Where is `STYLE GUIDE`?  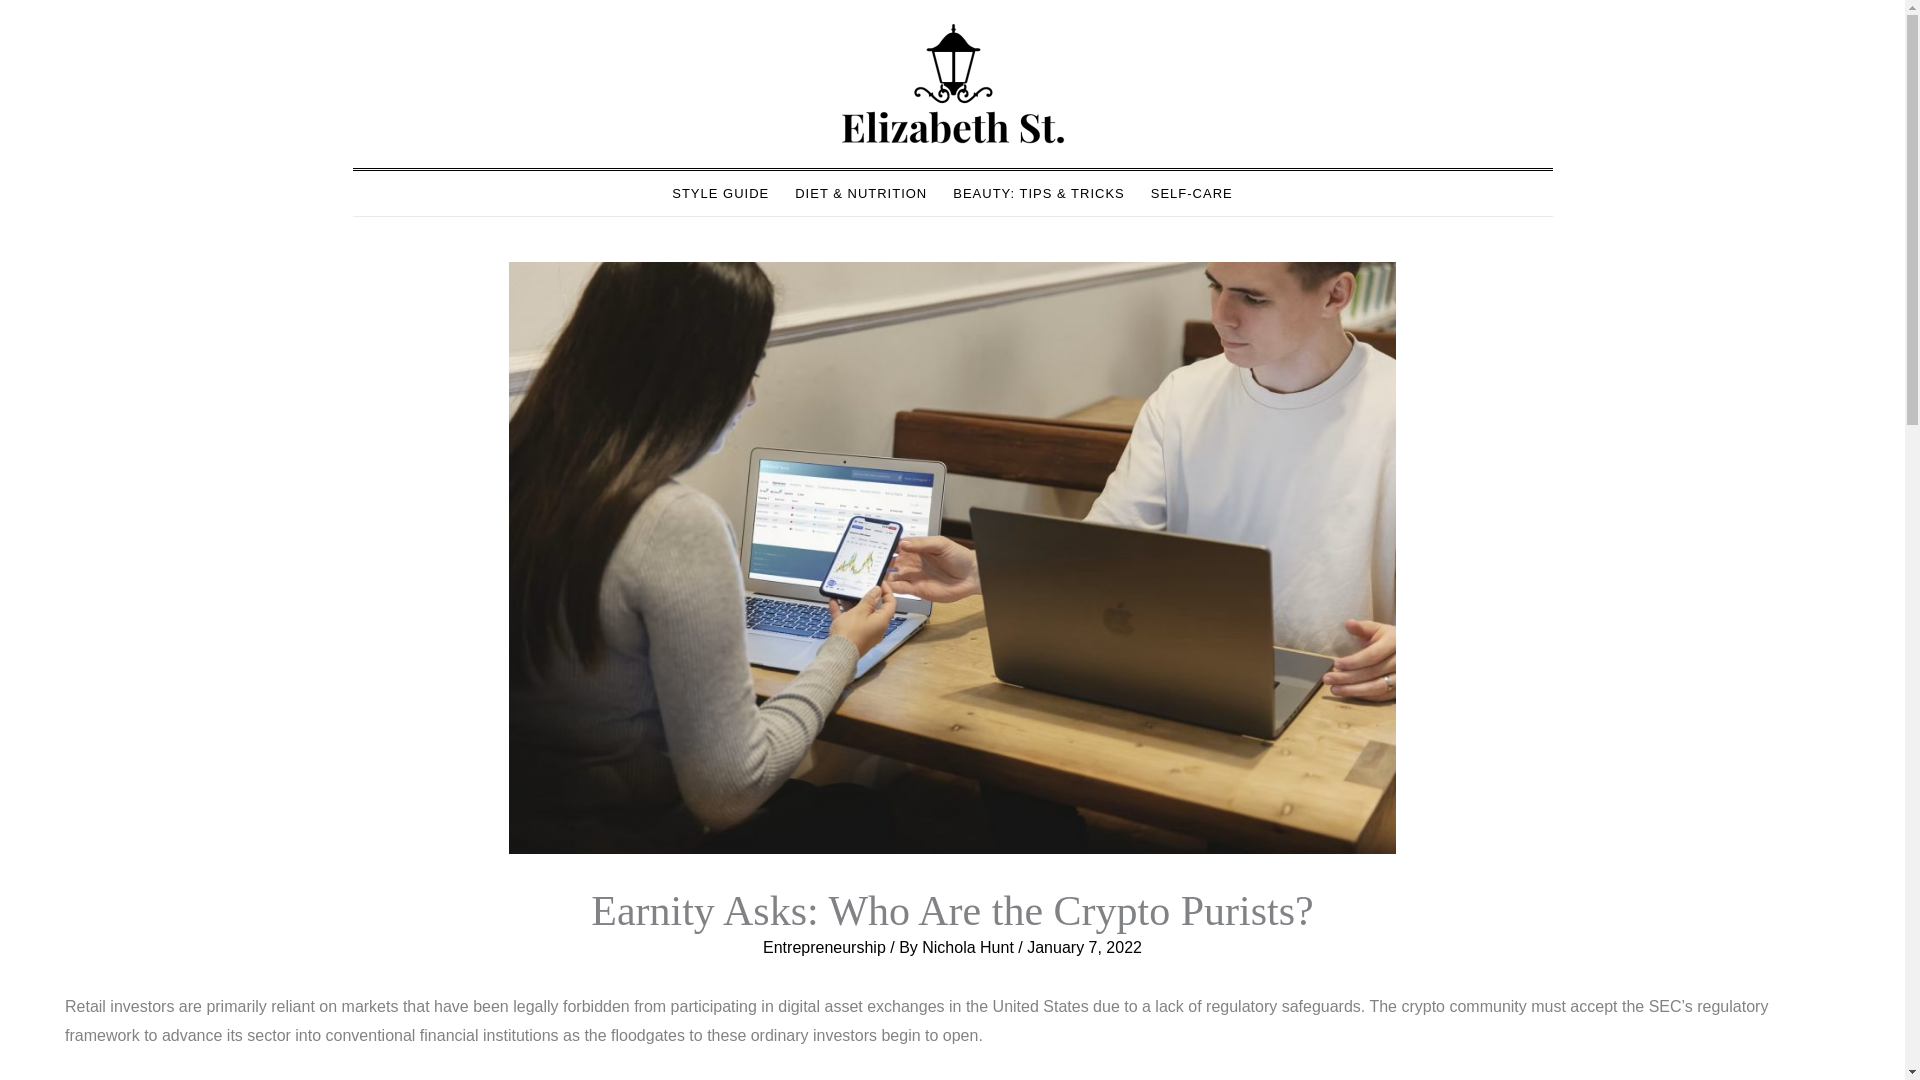
STYLE GUIDE is located at coordinates (720, 193).